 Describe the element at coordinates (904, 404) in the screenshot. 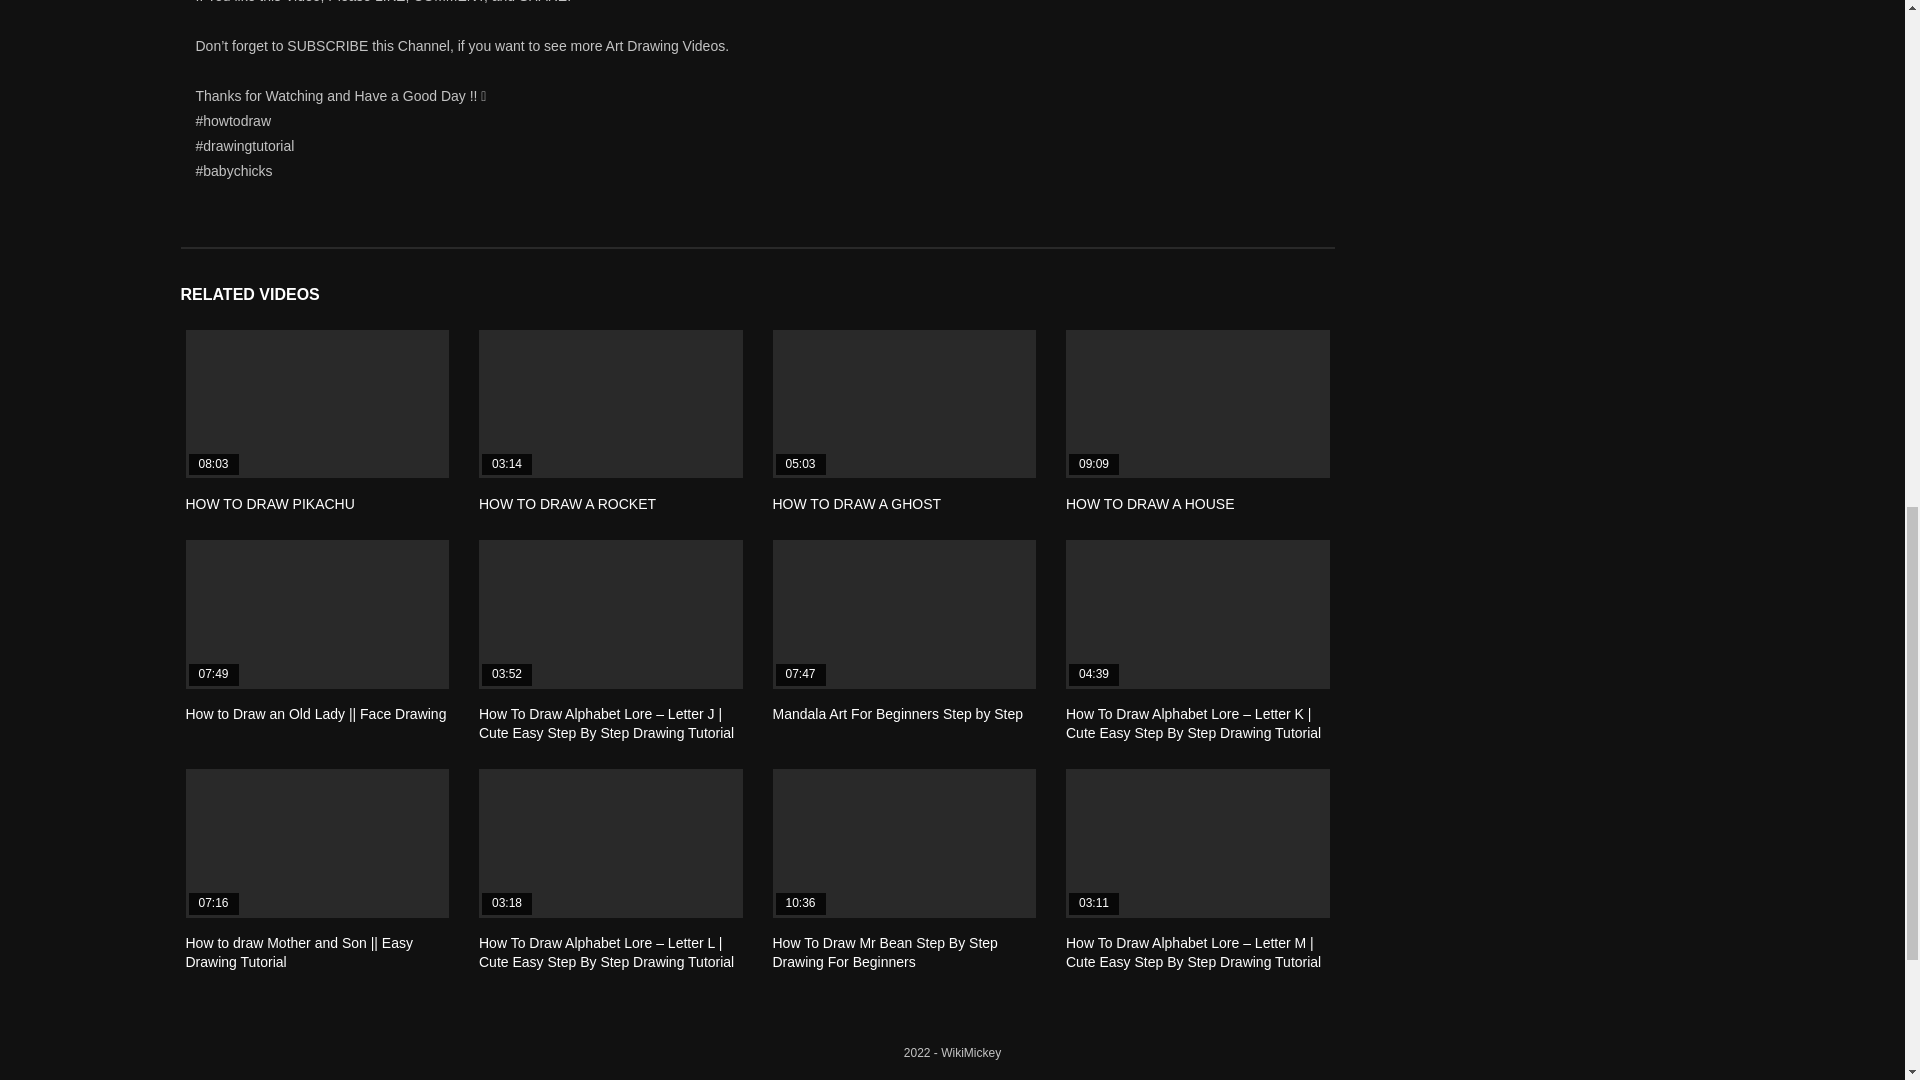

I see `HOW TO DRAW A GHOST` at that location.